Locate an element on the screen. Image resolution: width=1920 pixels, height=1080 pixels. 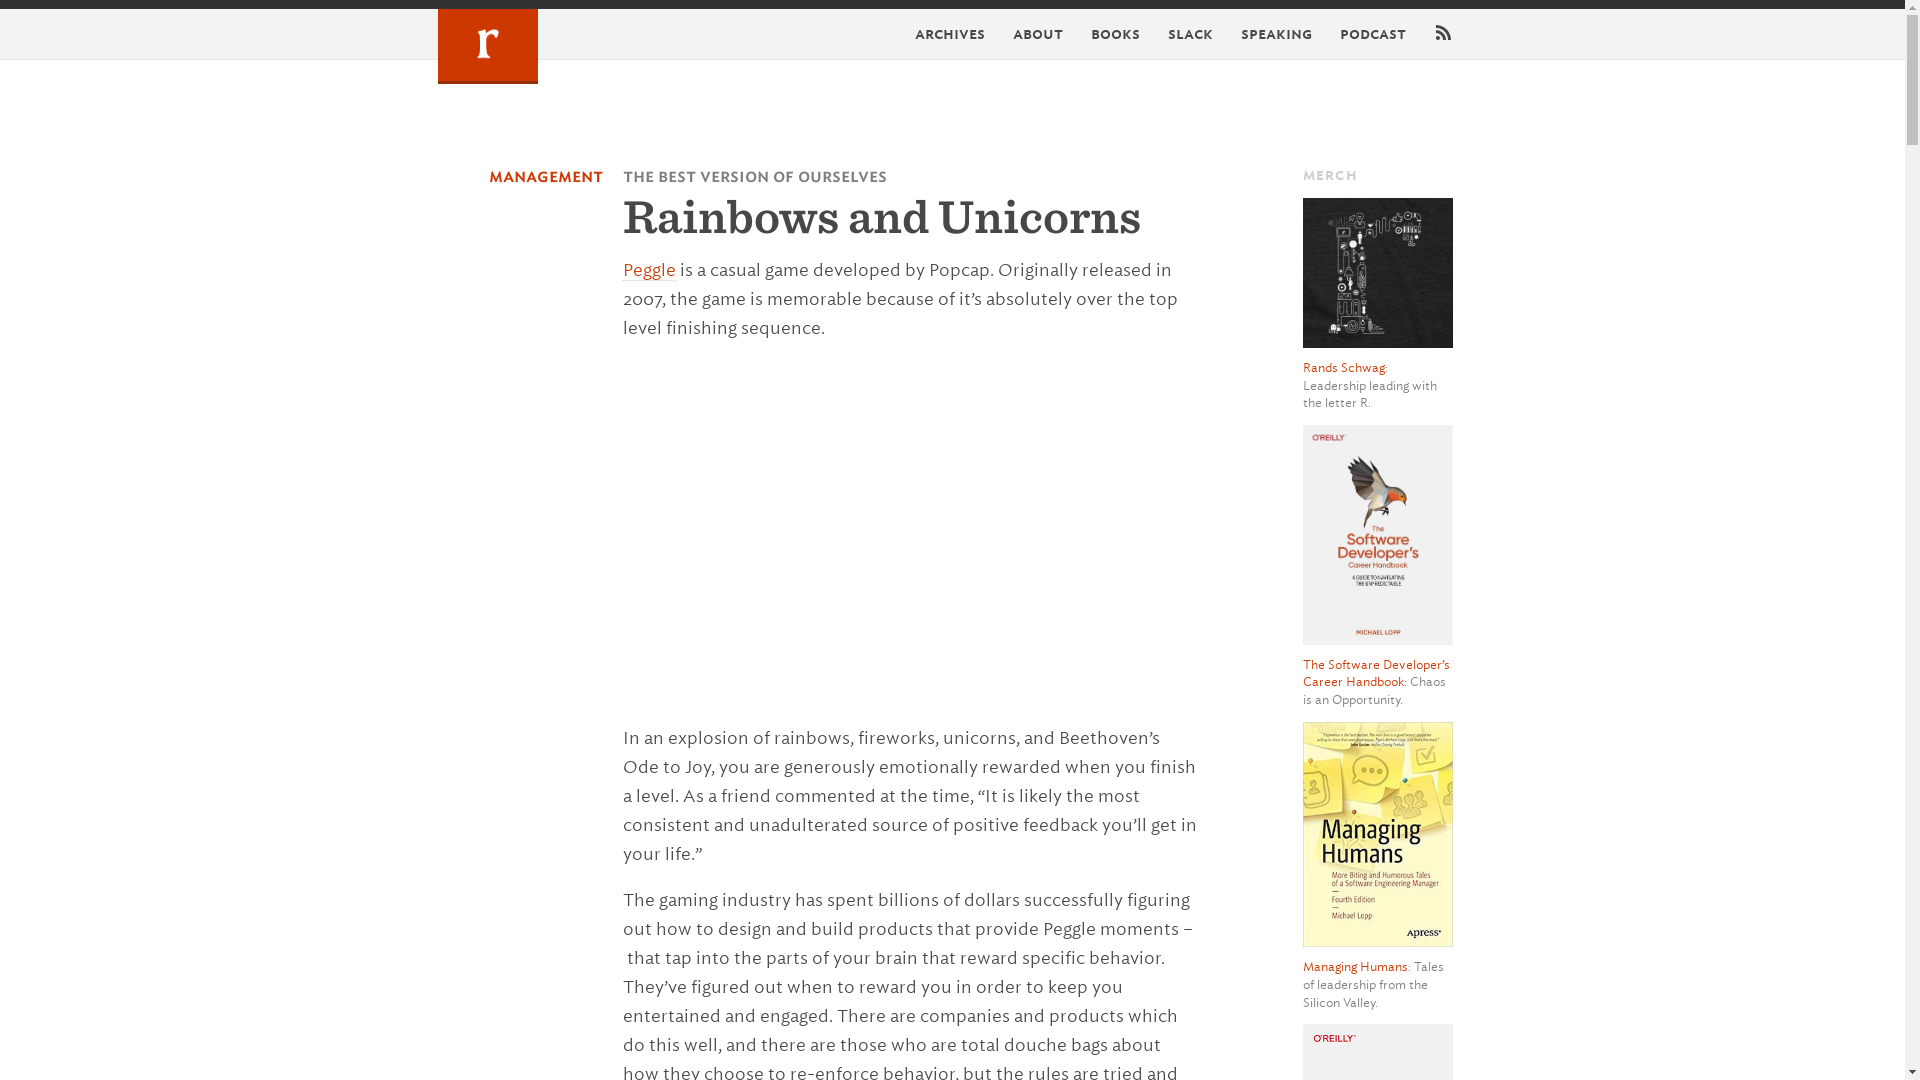
Peggle 2: Extreme Fever Win! is located at coordinates (922, 528).